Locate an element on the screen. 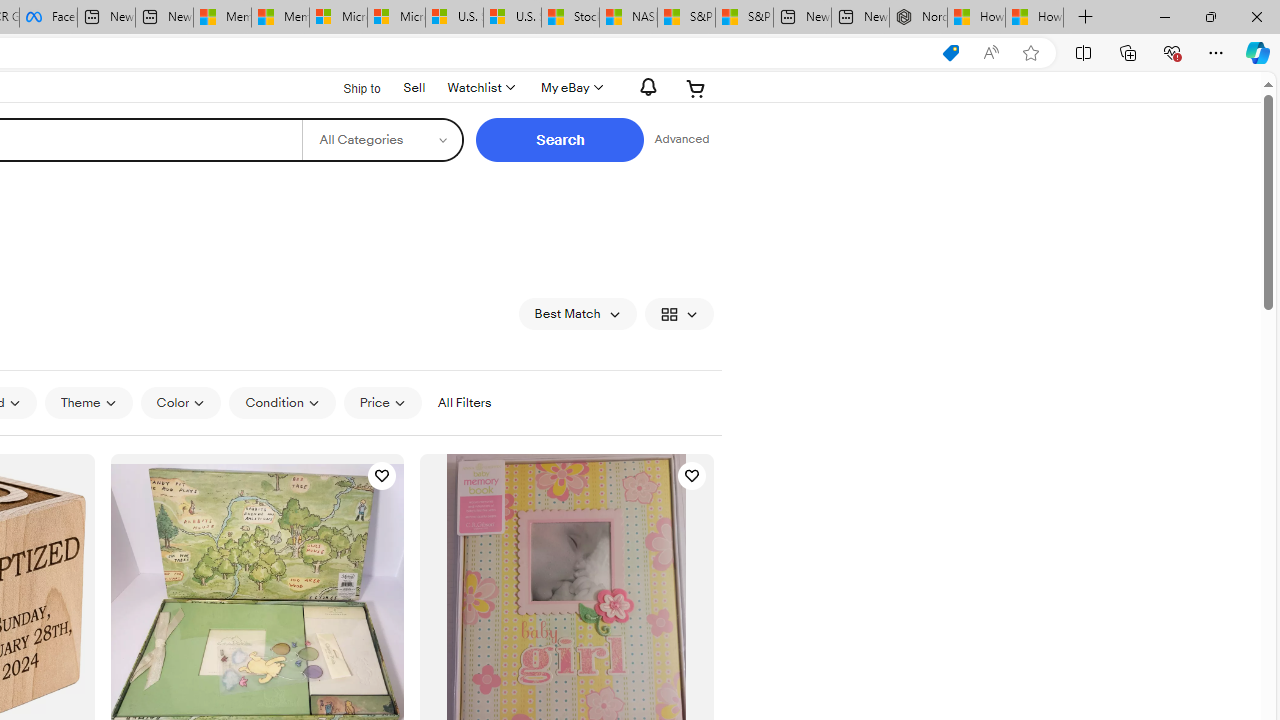  Settings and more (Alt+F) is located at coordinates (1216, 52).